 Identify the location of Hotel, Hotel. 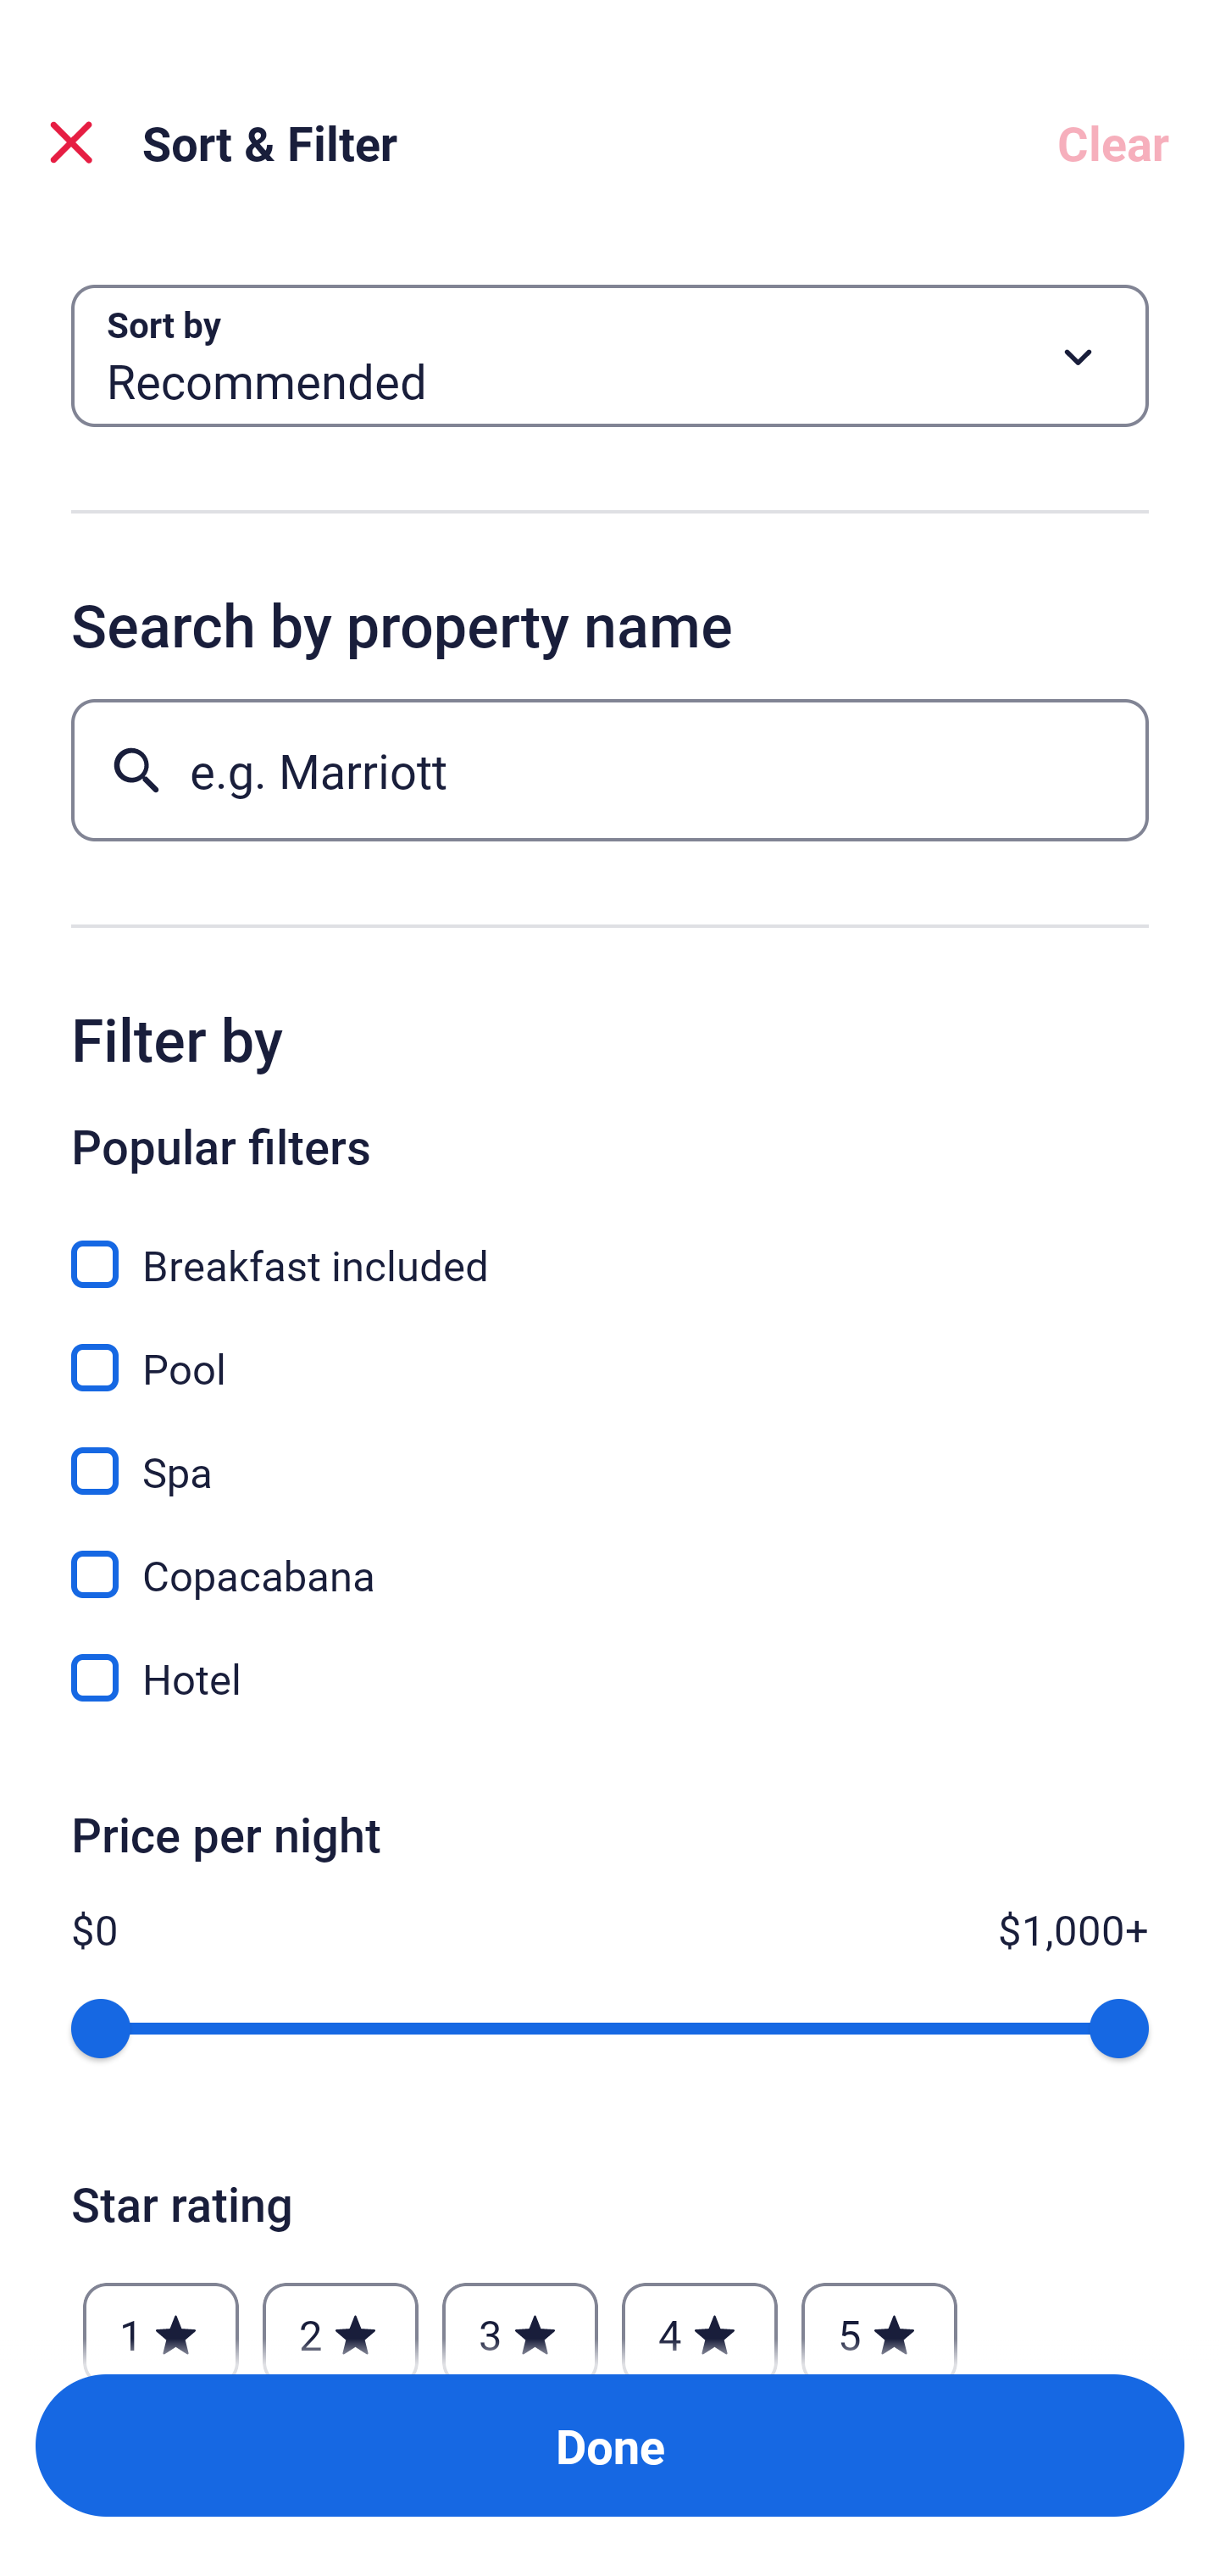
(610, 1678).